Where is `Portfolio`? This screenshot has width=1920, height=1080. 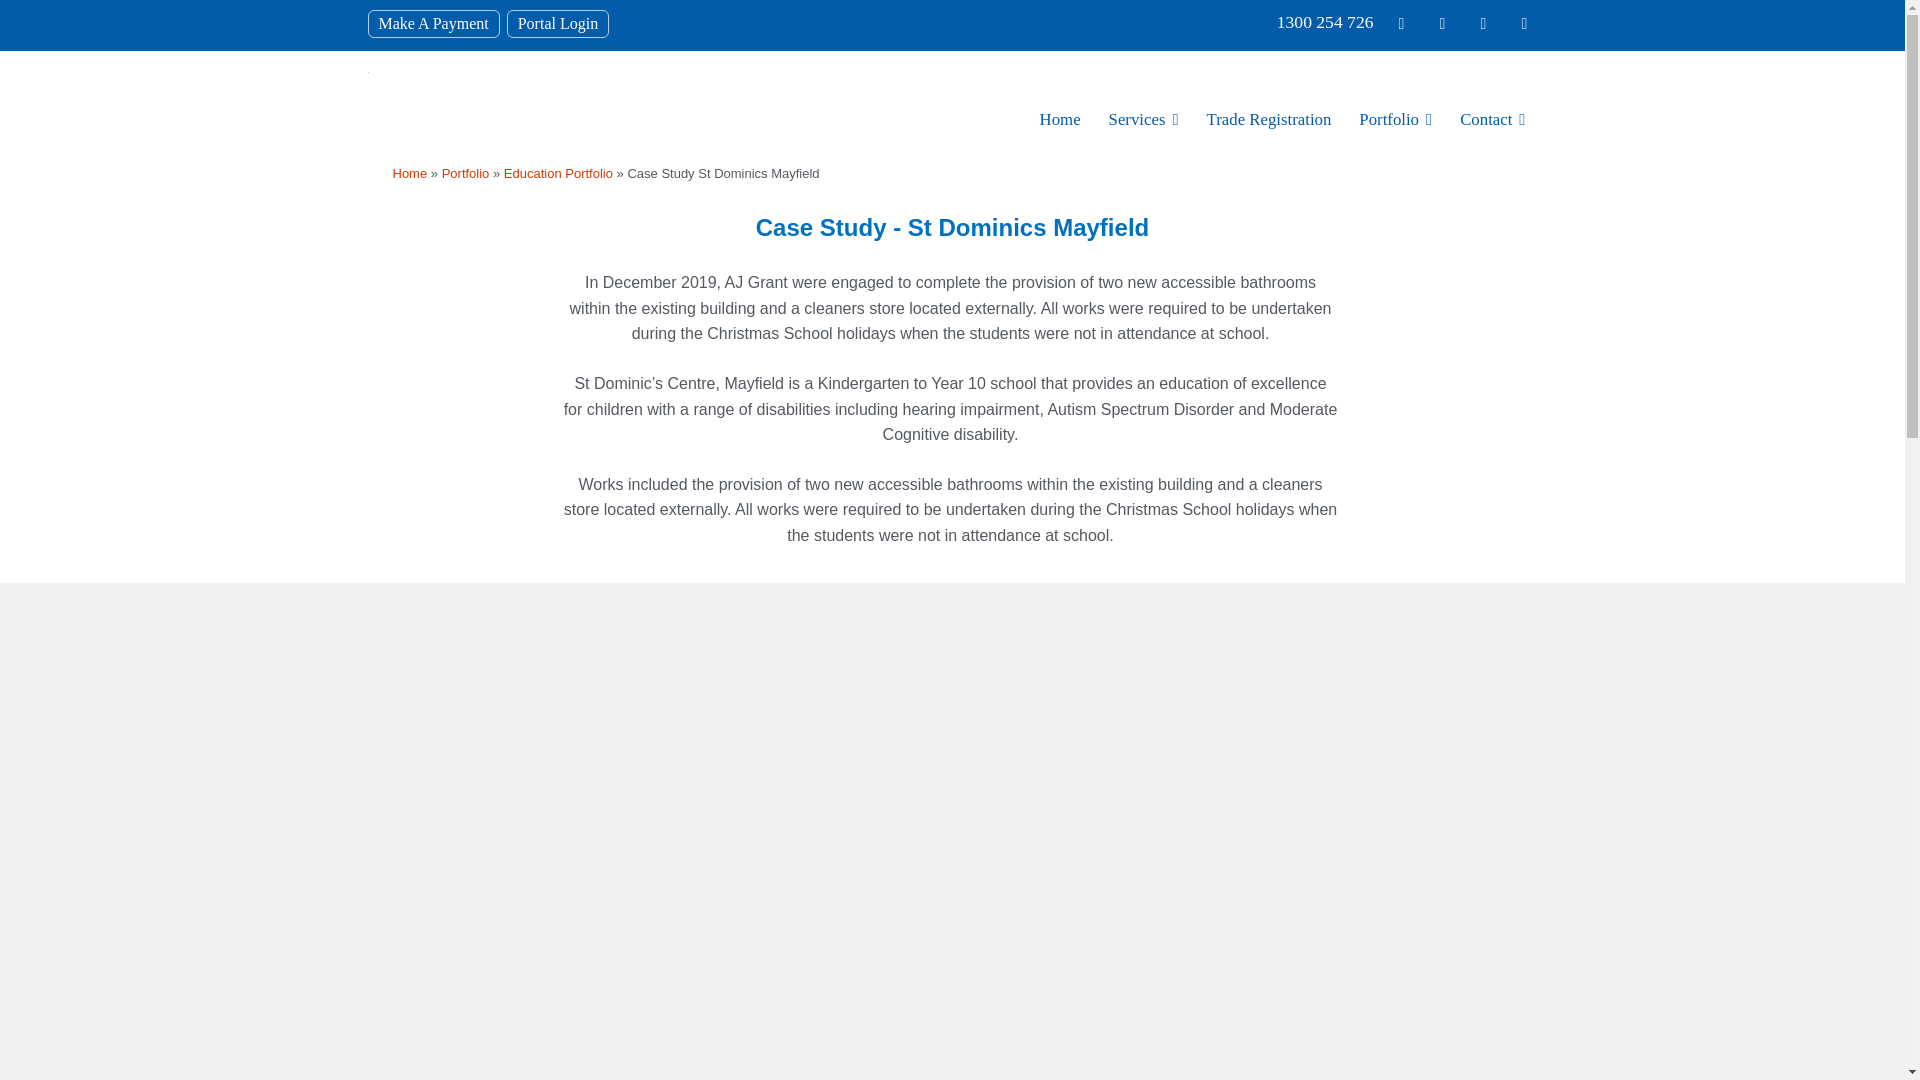
Portfolio is located at coordinates (465, 174).